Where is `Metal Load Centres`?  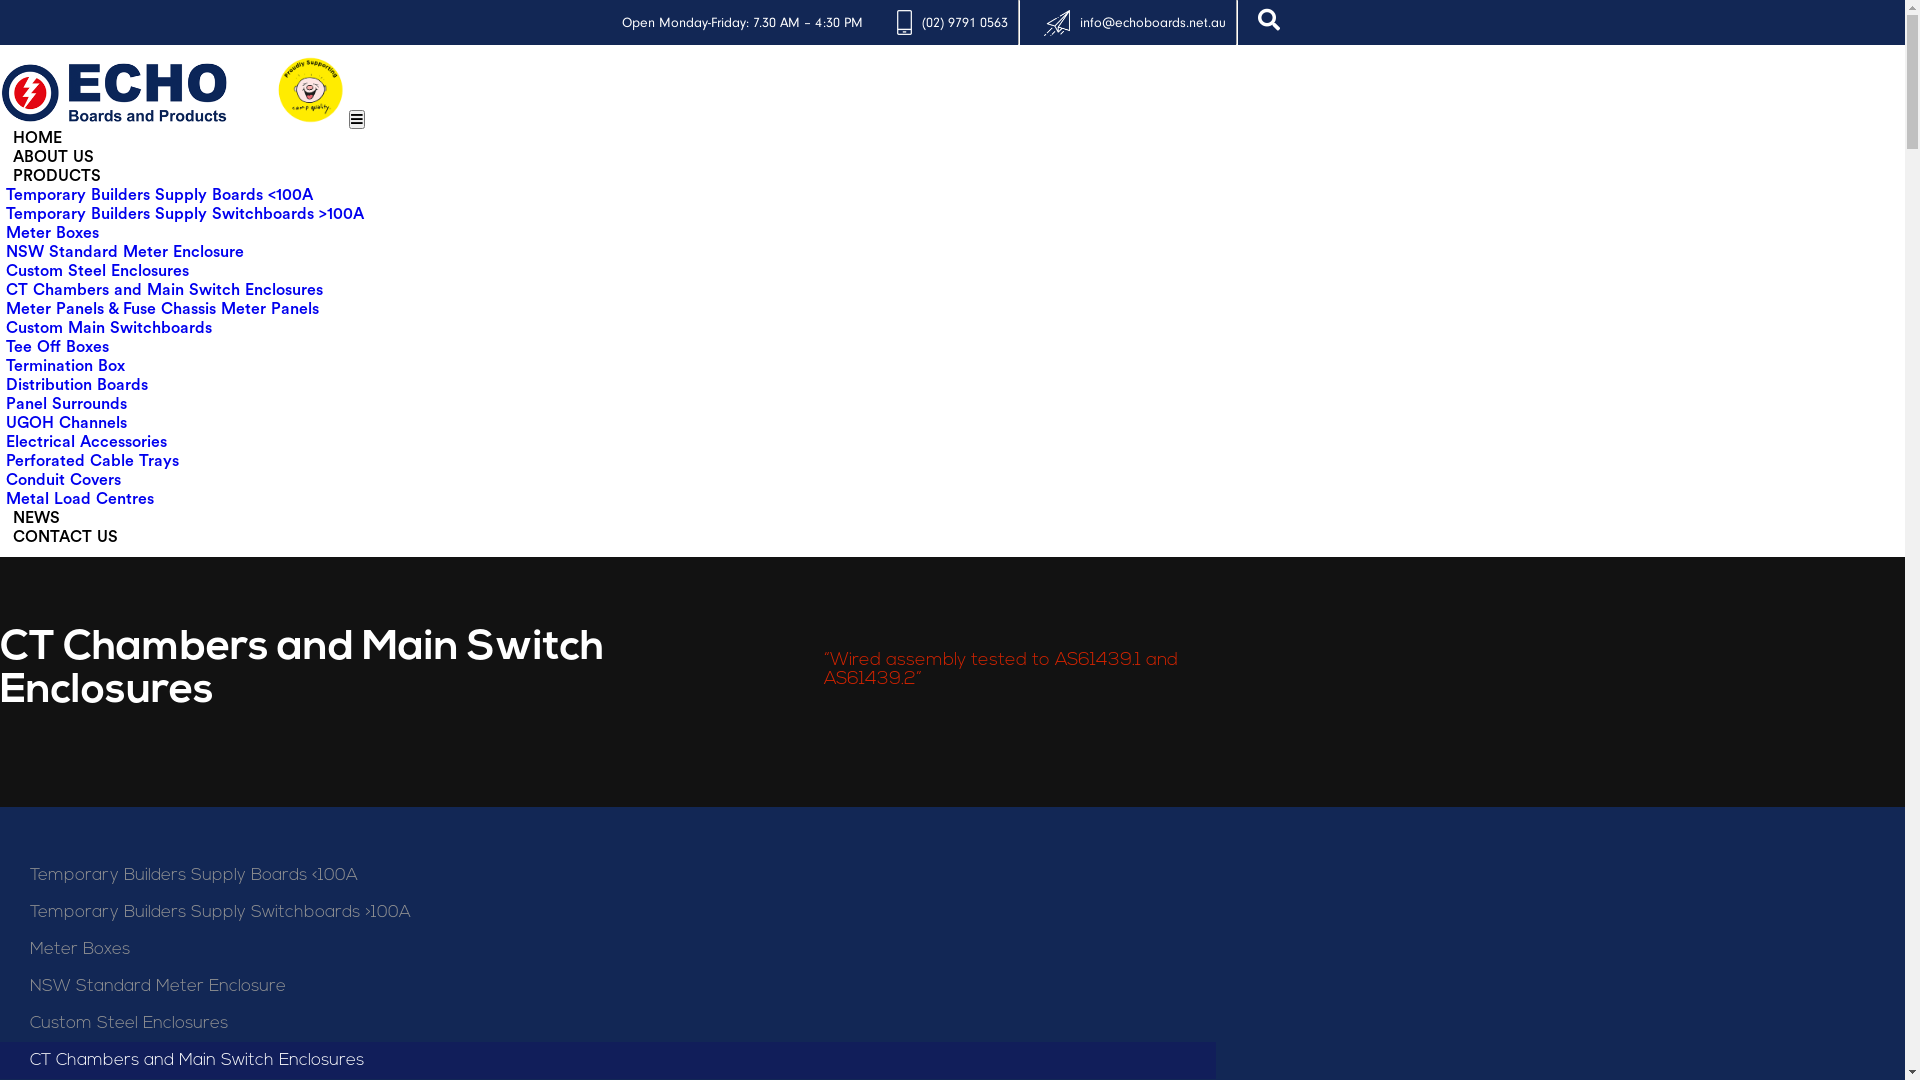 Metal Load Centres is located at coordinates (80, 499).